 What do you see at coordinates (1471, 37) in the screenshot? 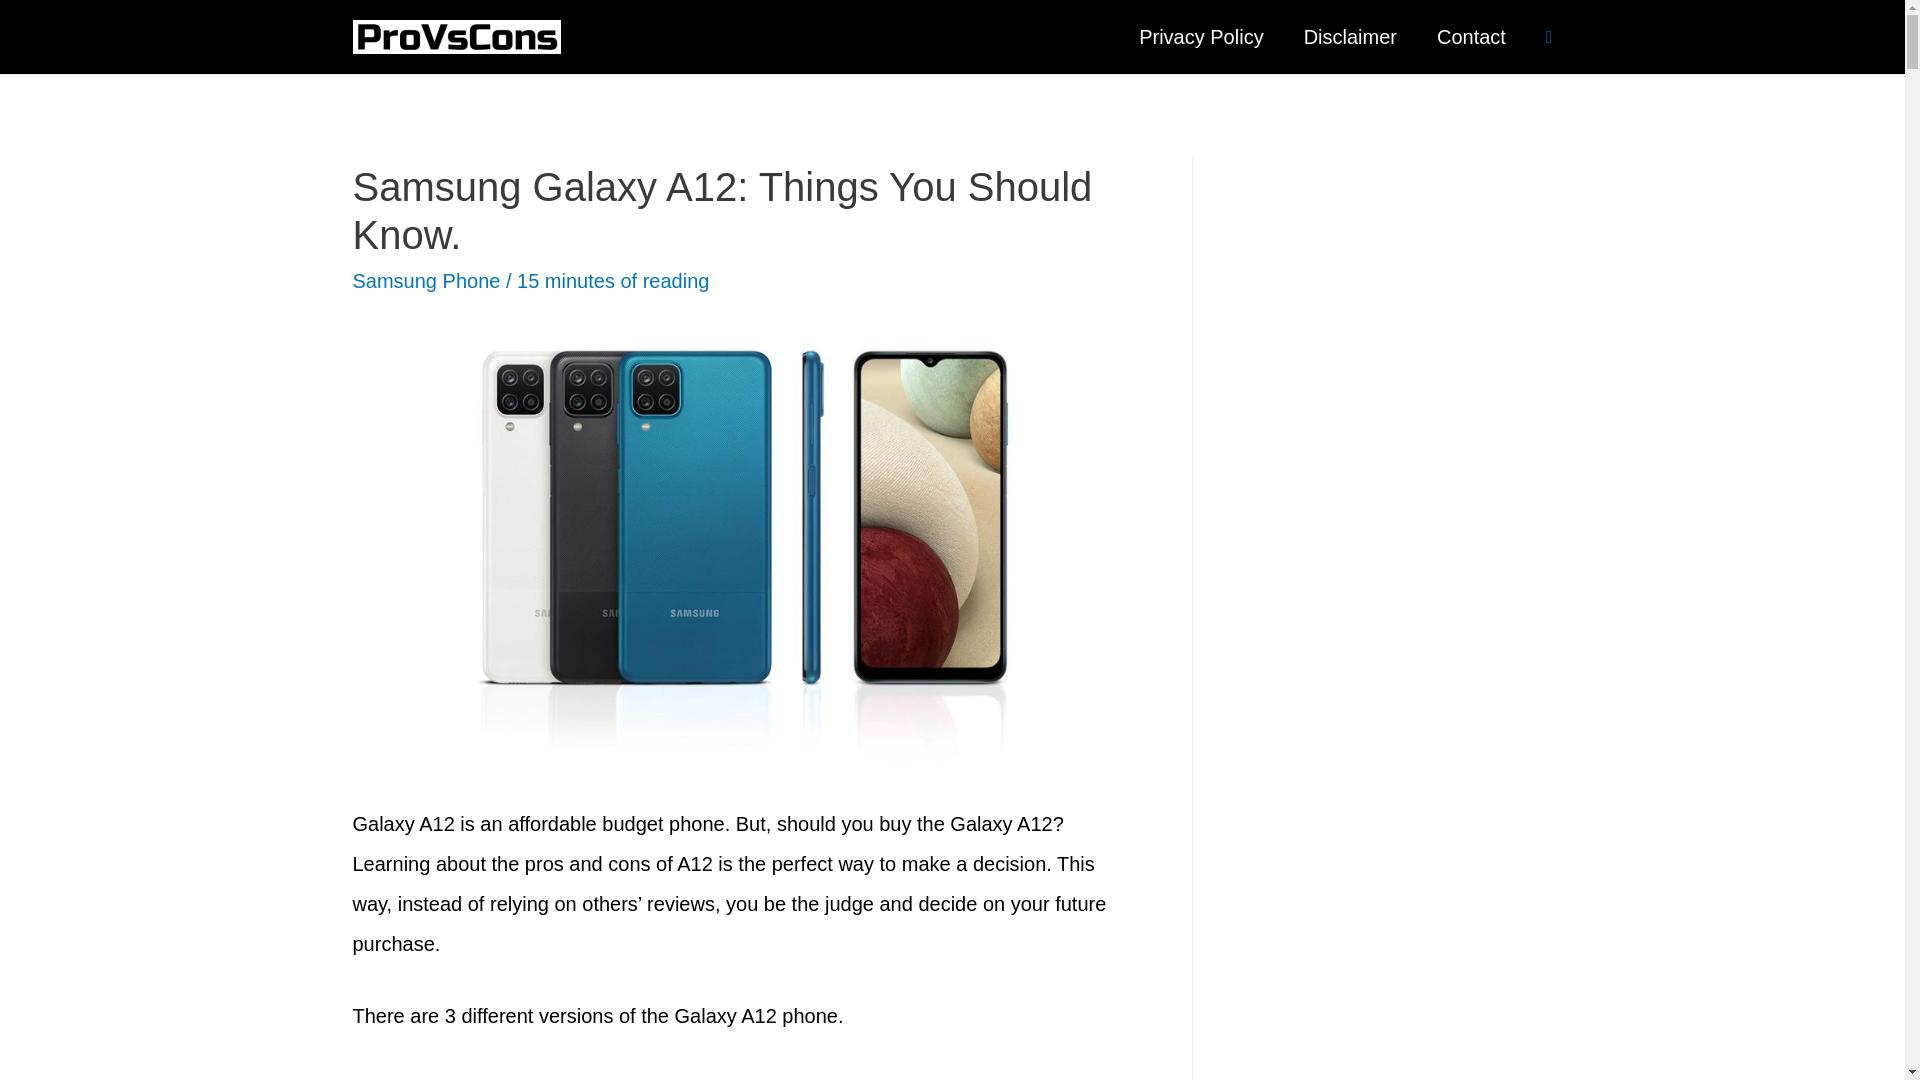
I see `Contact` at bounding box center [1471, 37].